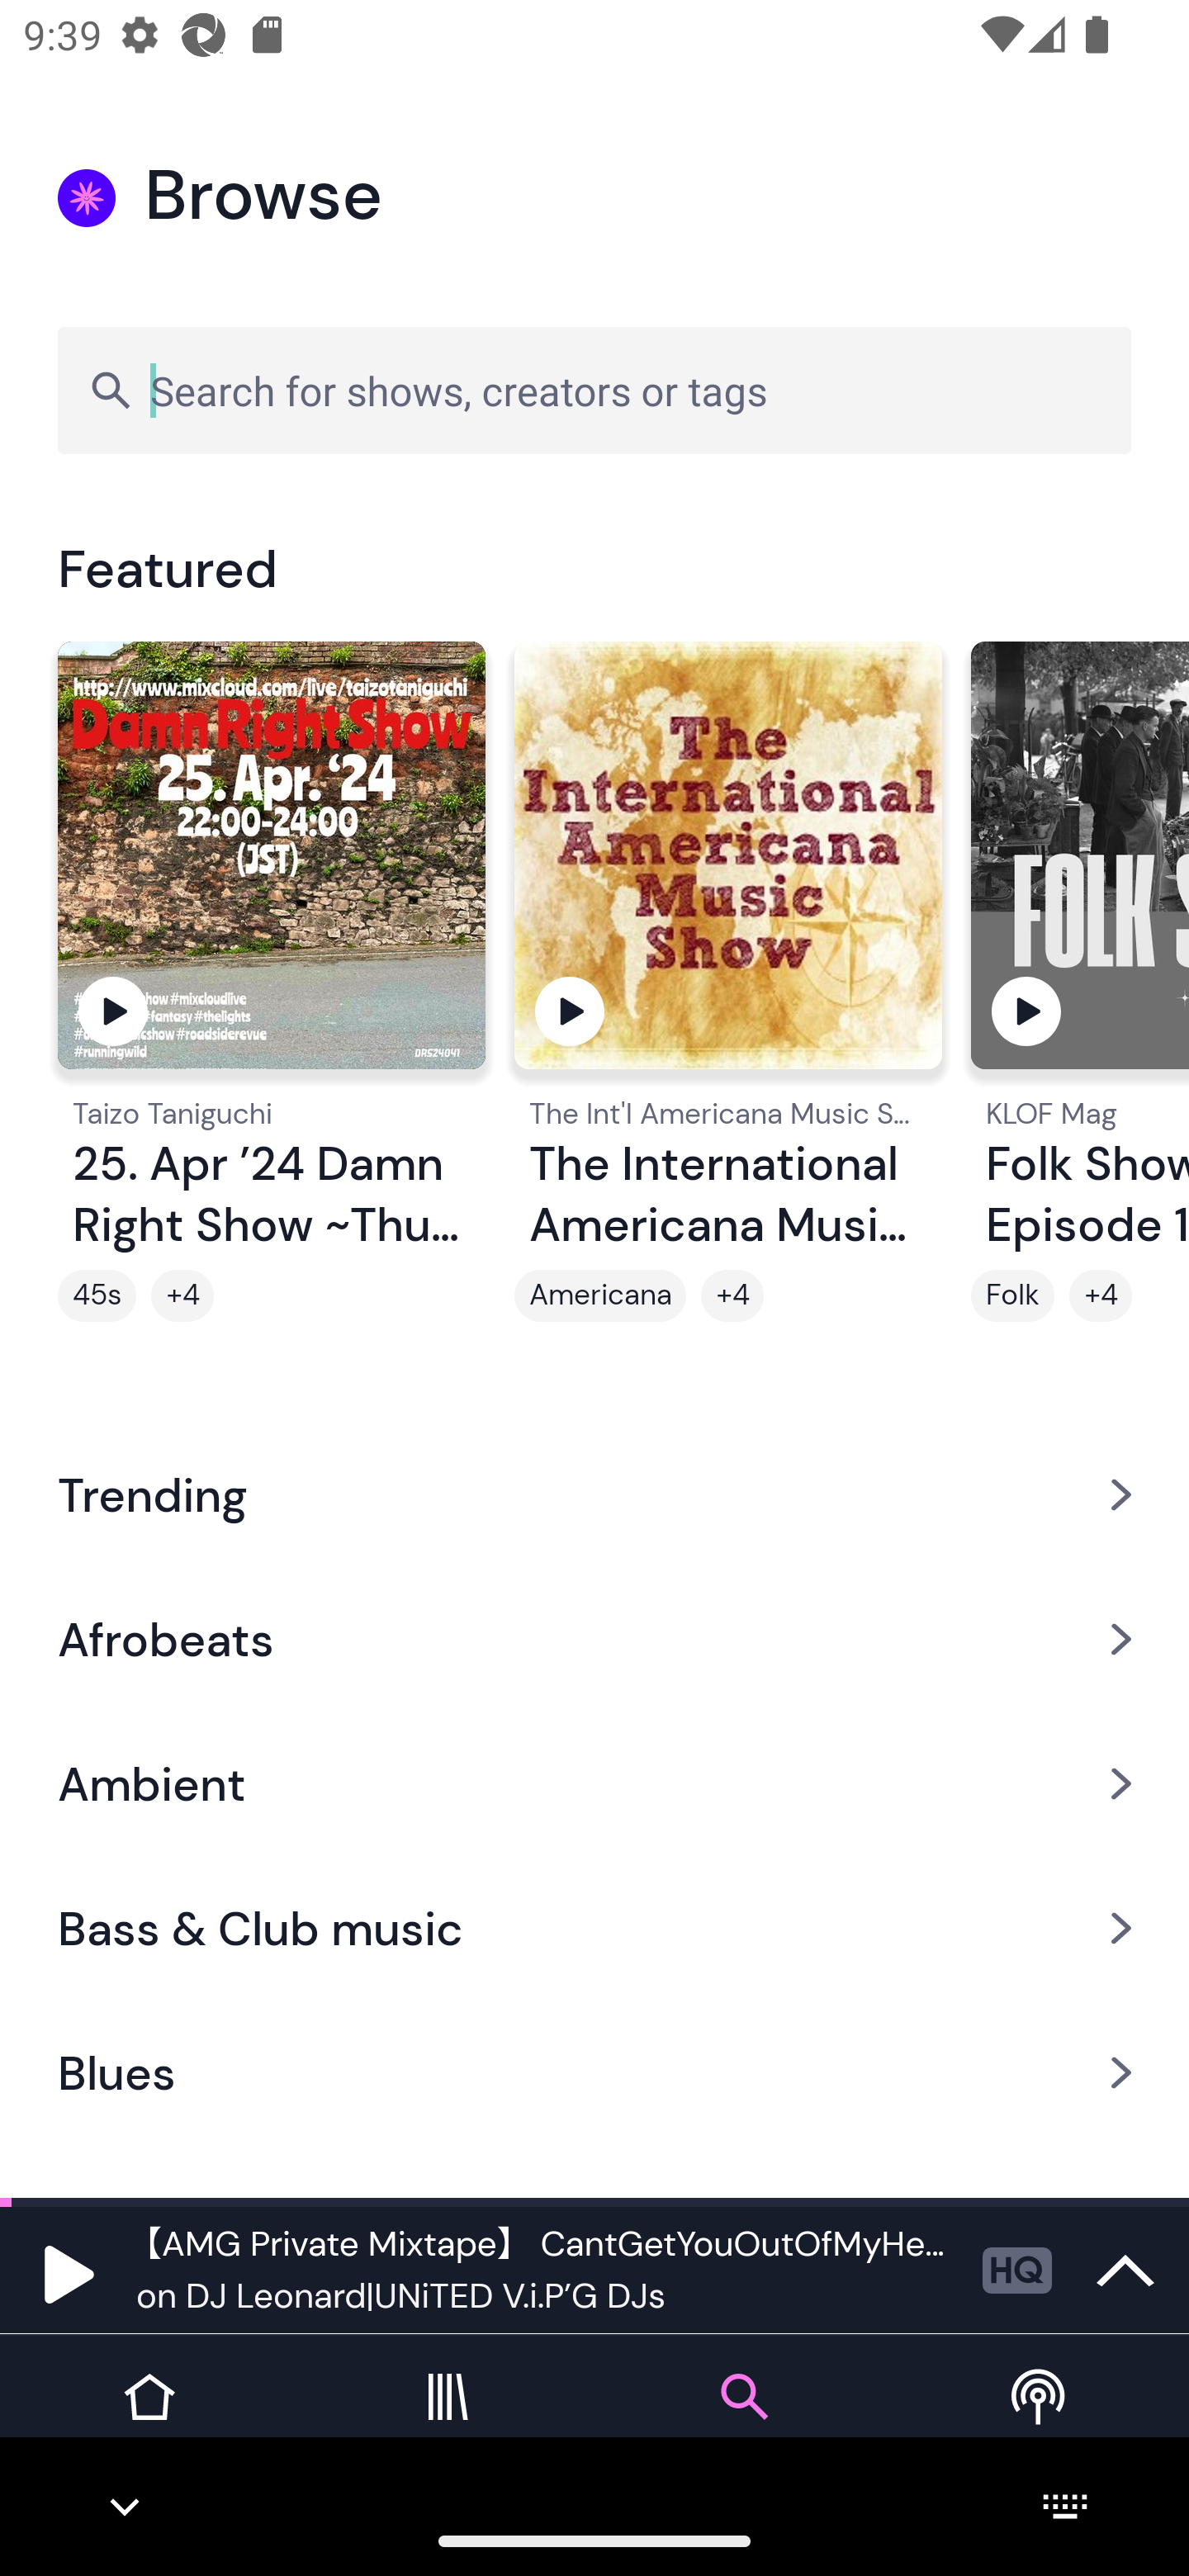 This screenshot has width=1189, height=2576. Describe the element at coordinates (149, 2421) in the screenshot. I see `Home tab` at that location.